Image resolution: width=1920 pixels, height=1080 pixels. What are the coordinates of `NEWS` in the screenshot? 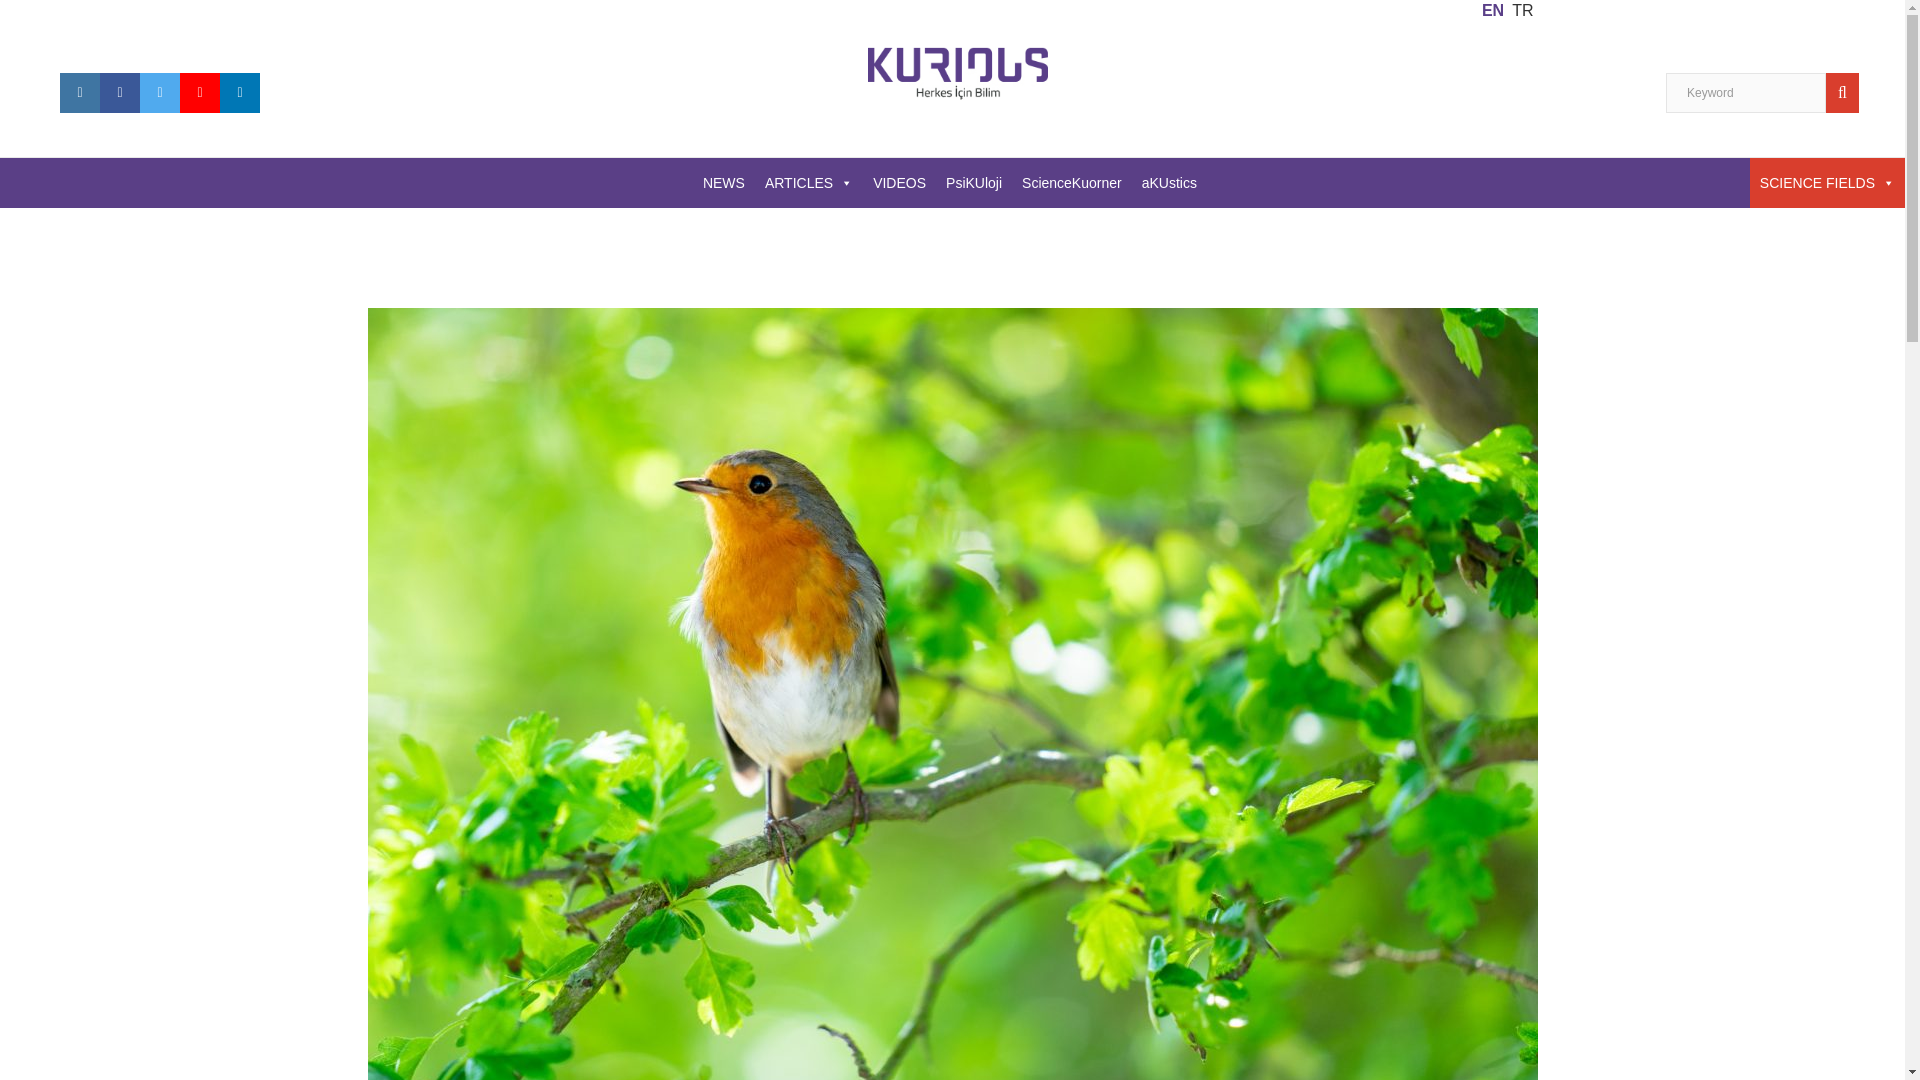 It's located at (724, 182).